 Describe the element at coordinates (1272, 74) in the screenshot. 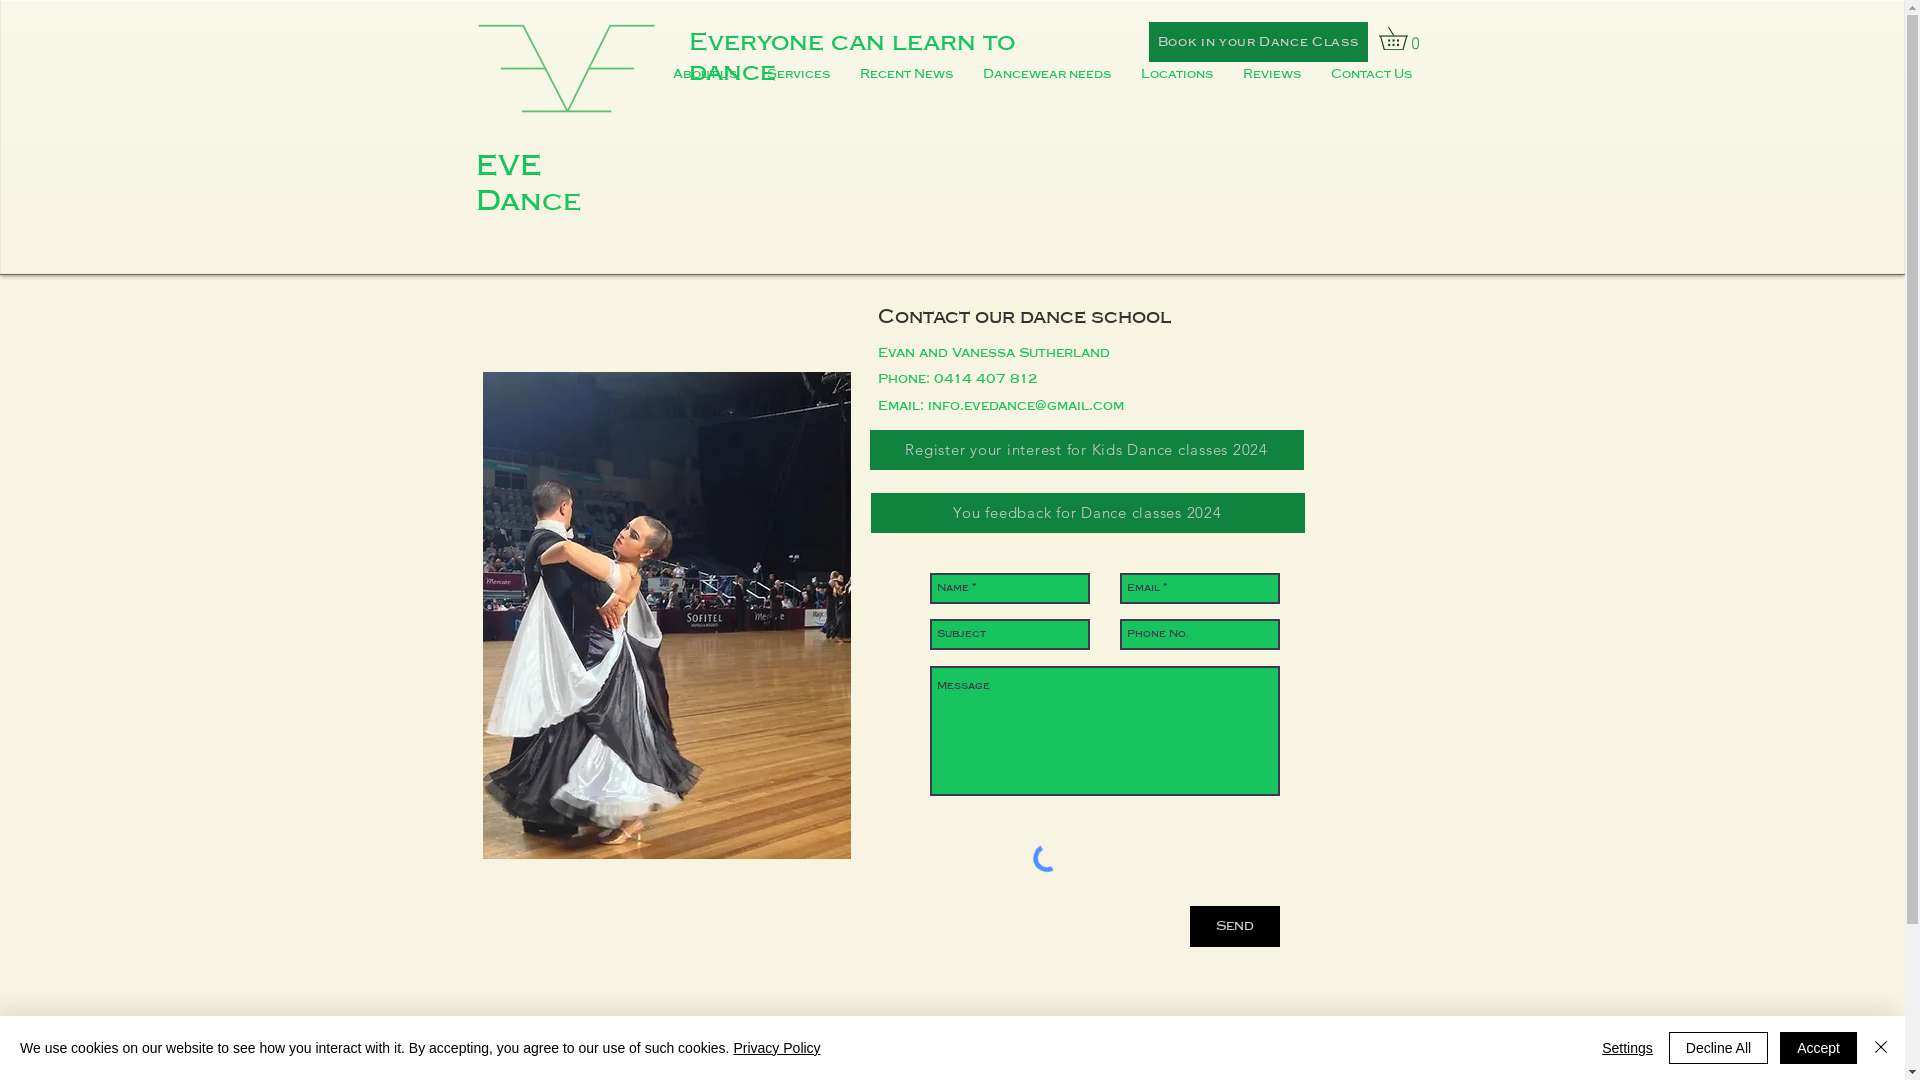

I see `Reviews` at that location.